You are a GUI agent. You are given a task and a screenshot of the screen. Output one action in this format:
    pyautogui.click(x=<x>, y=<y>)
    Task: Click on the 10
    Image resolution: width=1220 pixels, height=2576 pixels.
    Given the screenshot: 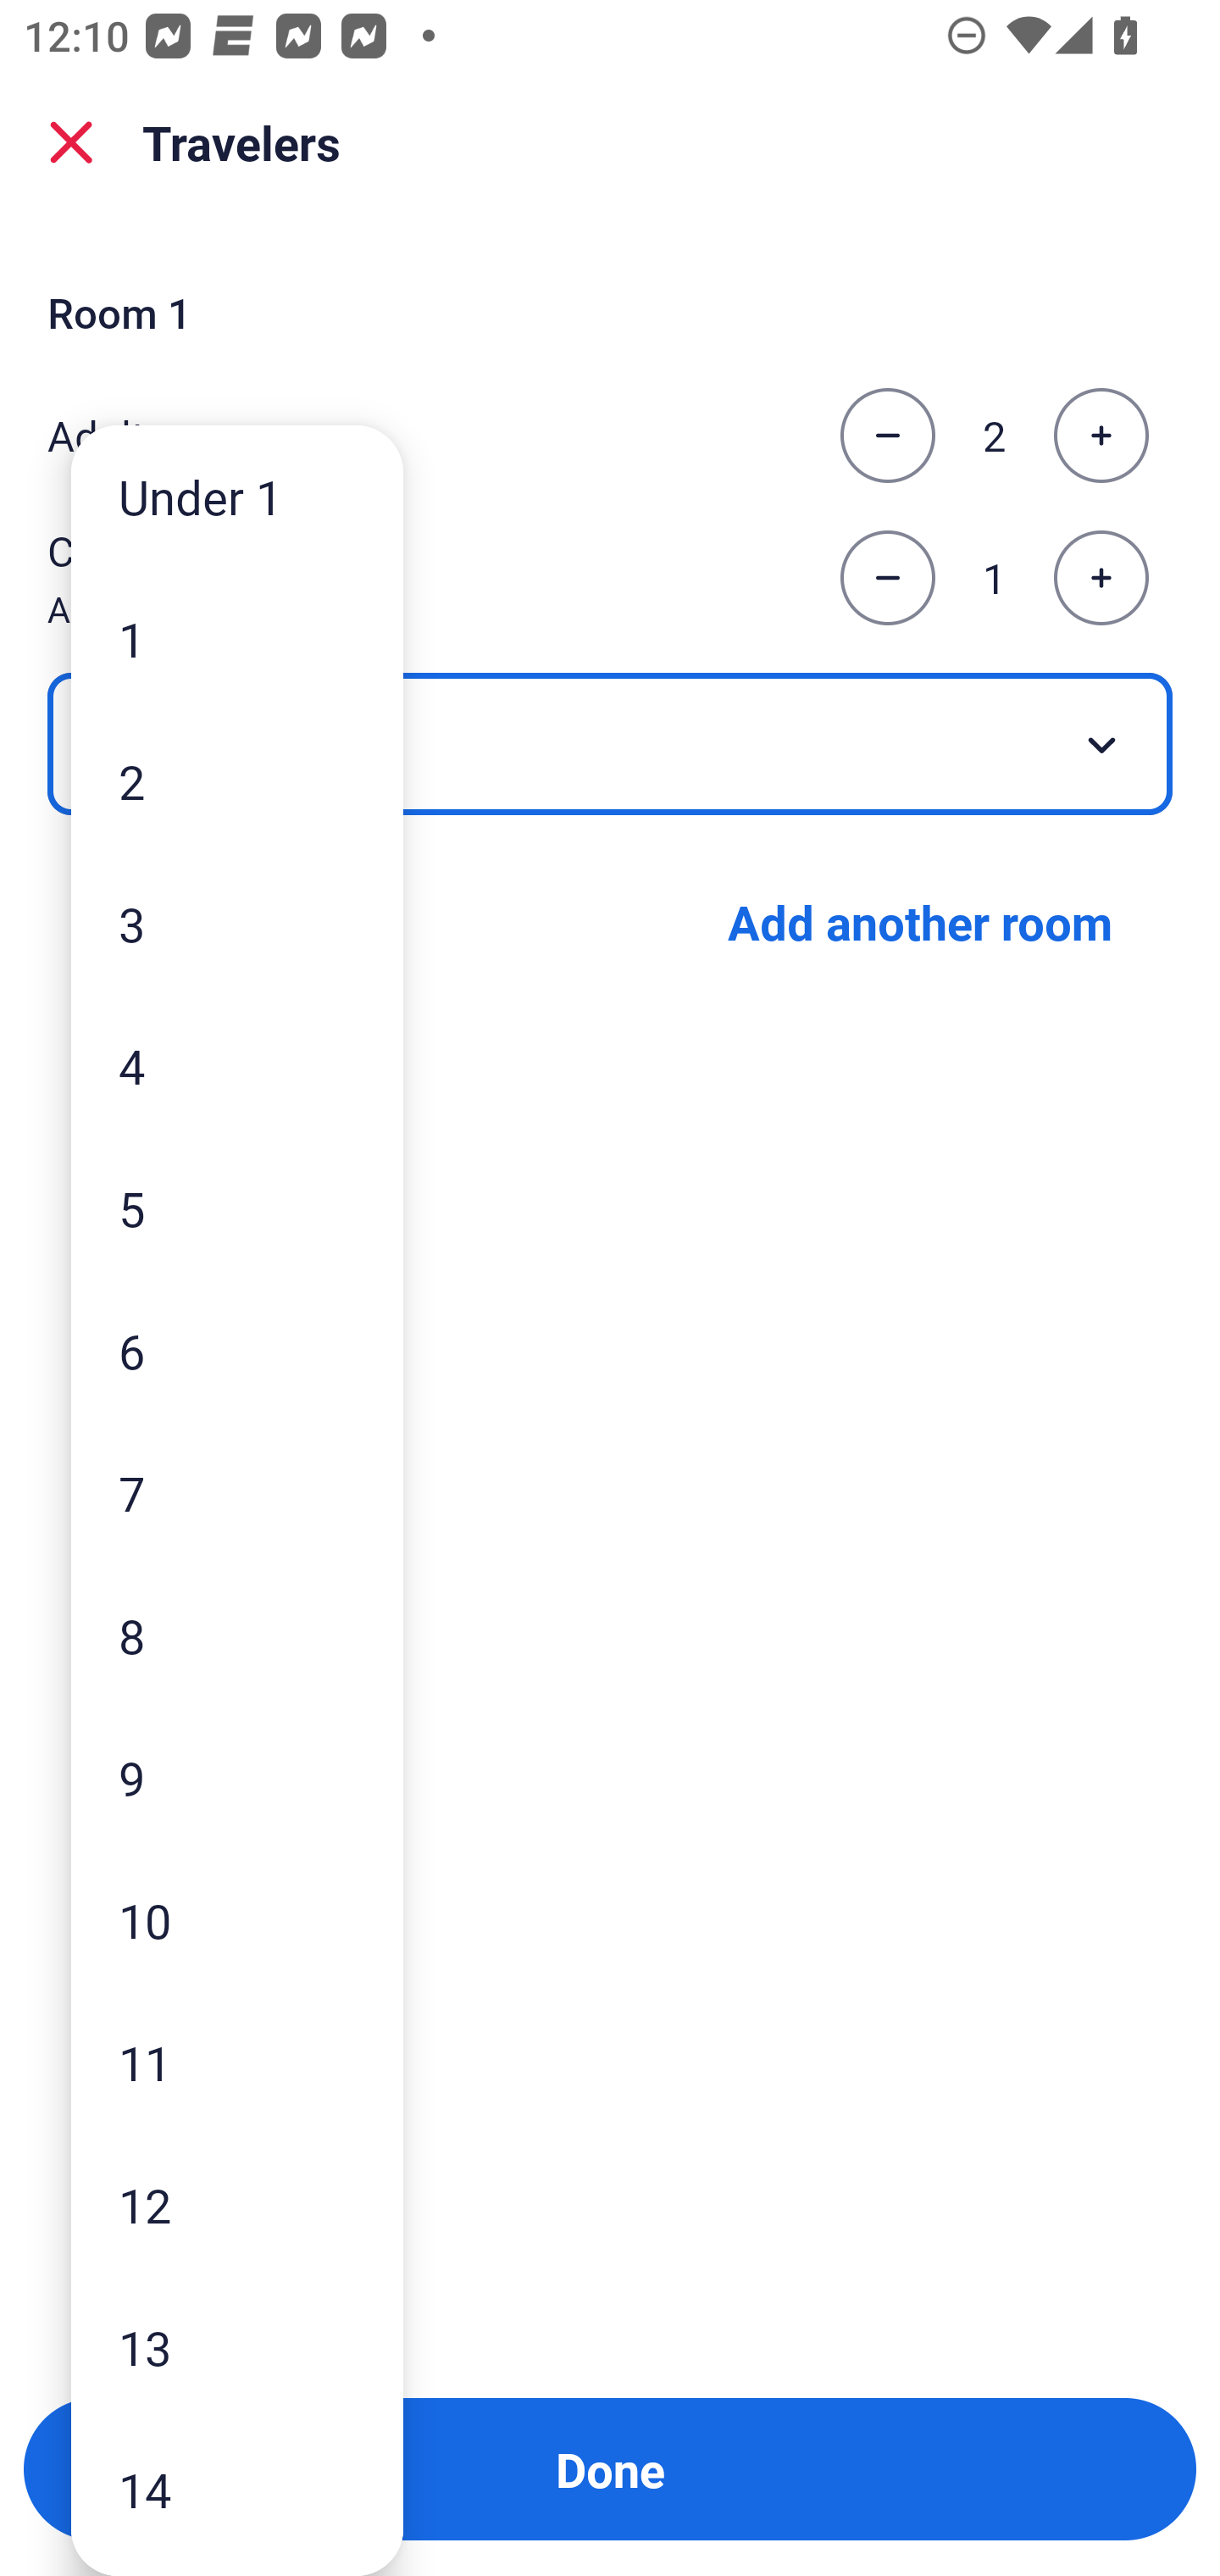 What is the action you would take?
    pyautogui.click(x=237, y=1920)
    